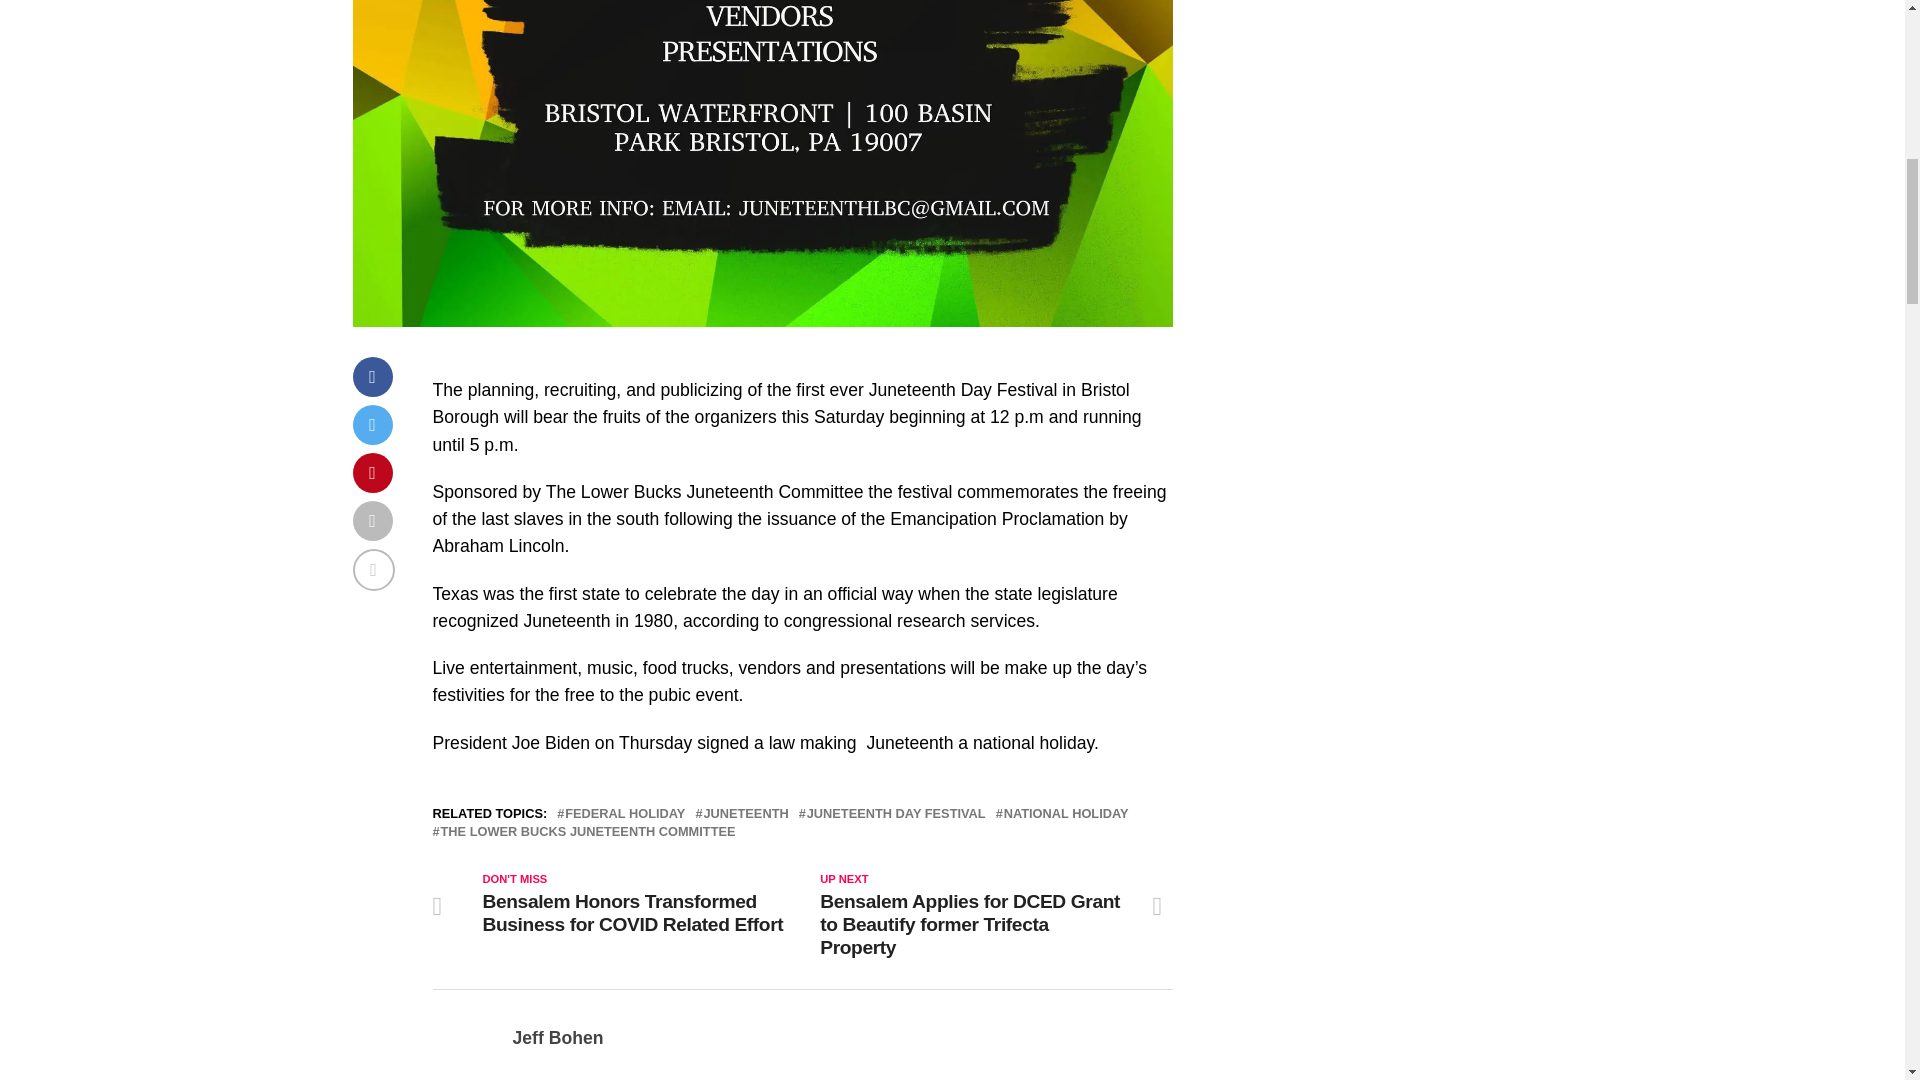 The width and height of the screenshot is (1920, 1080). Describe the element at coordinates (624, 814) in the screenshot. I see `FEDERAL HOLIDAY` at that location.